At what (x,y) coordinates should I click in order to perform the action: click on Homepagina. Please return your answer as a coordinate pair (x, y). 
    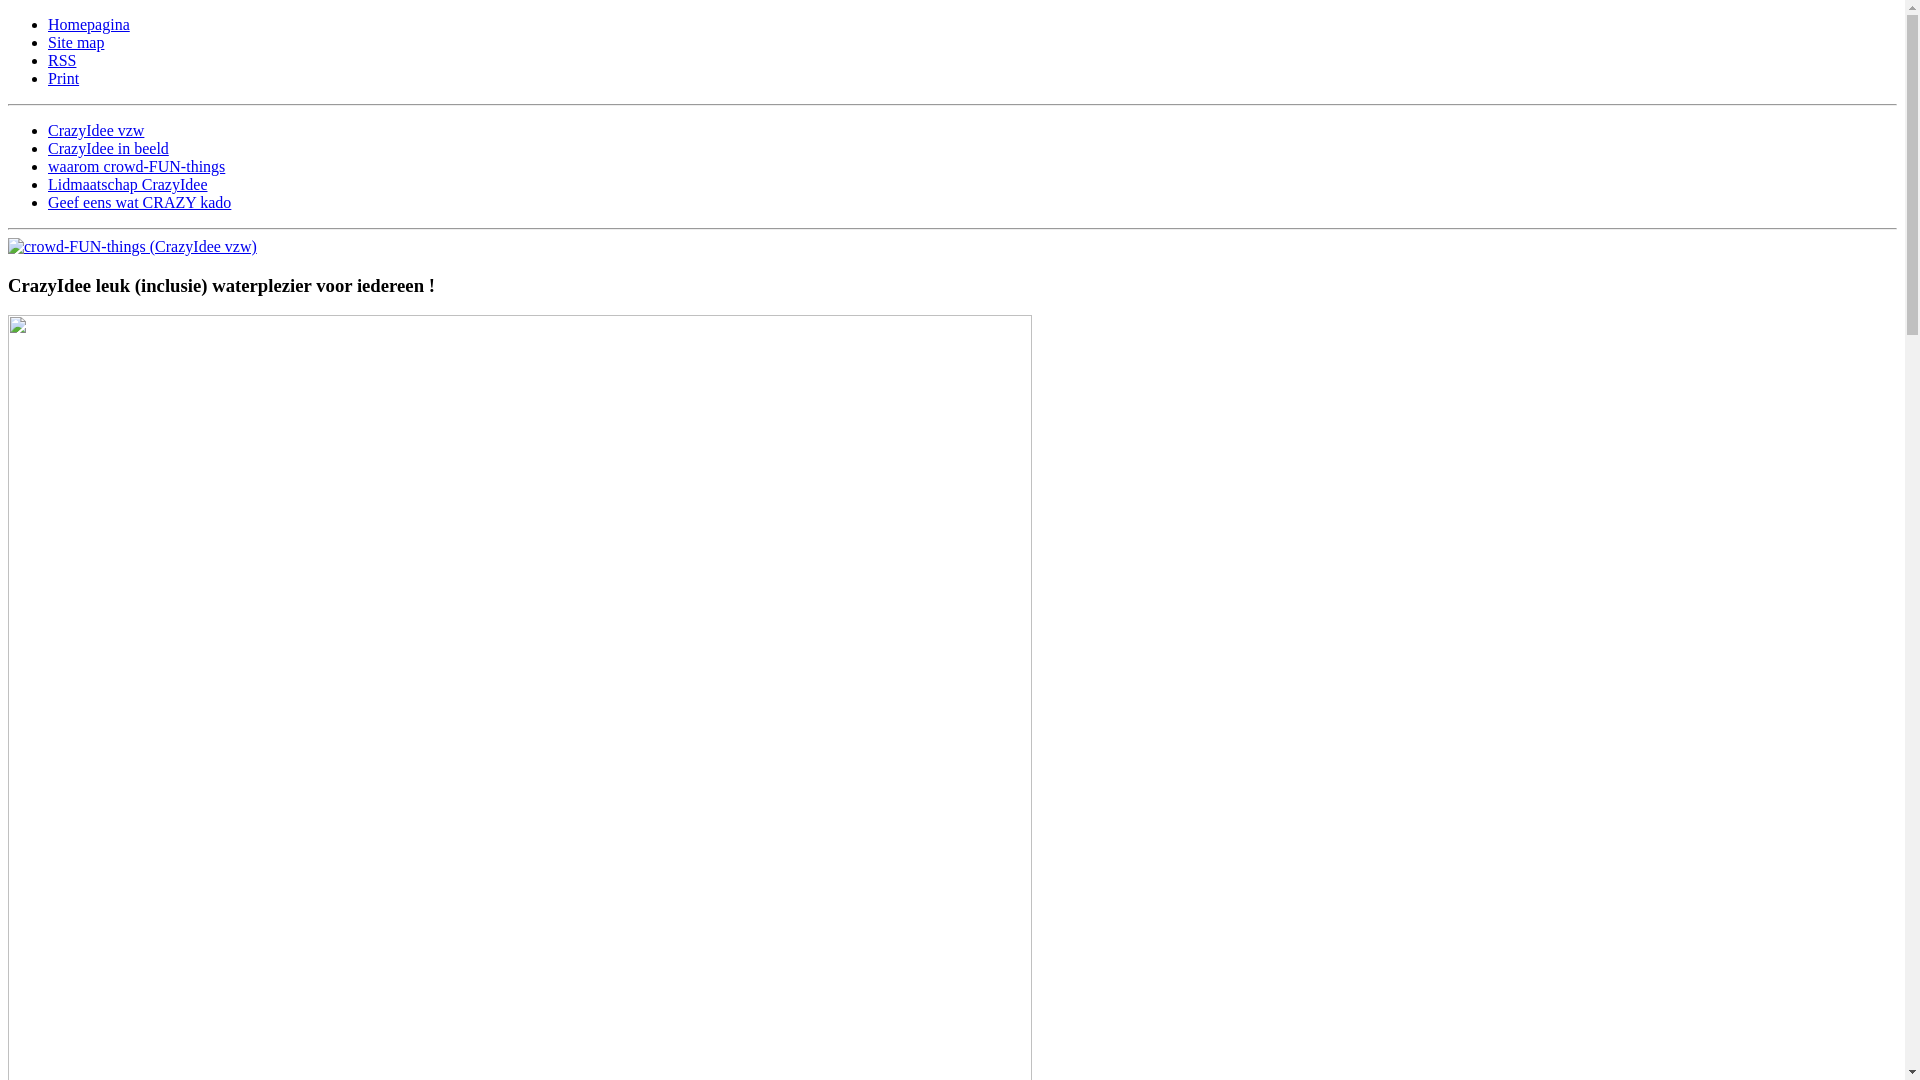
    Looking at the image, I should click on (89, 24).